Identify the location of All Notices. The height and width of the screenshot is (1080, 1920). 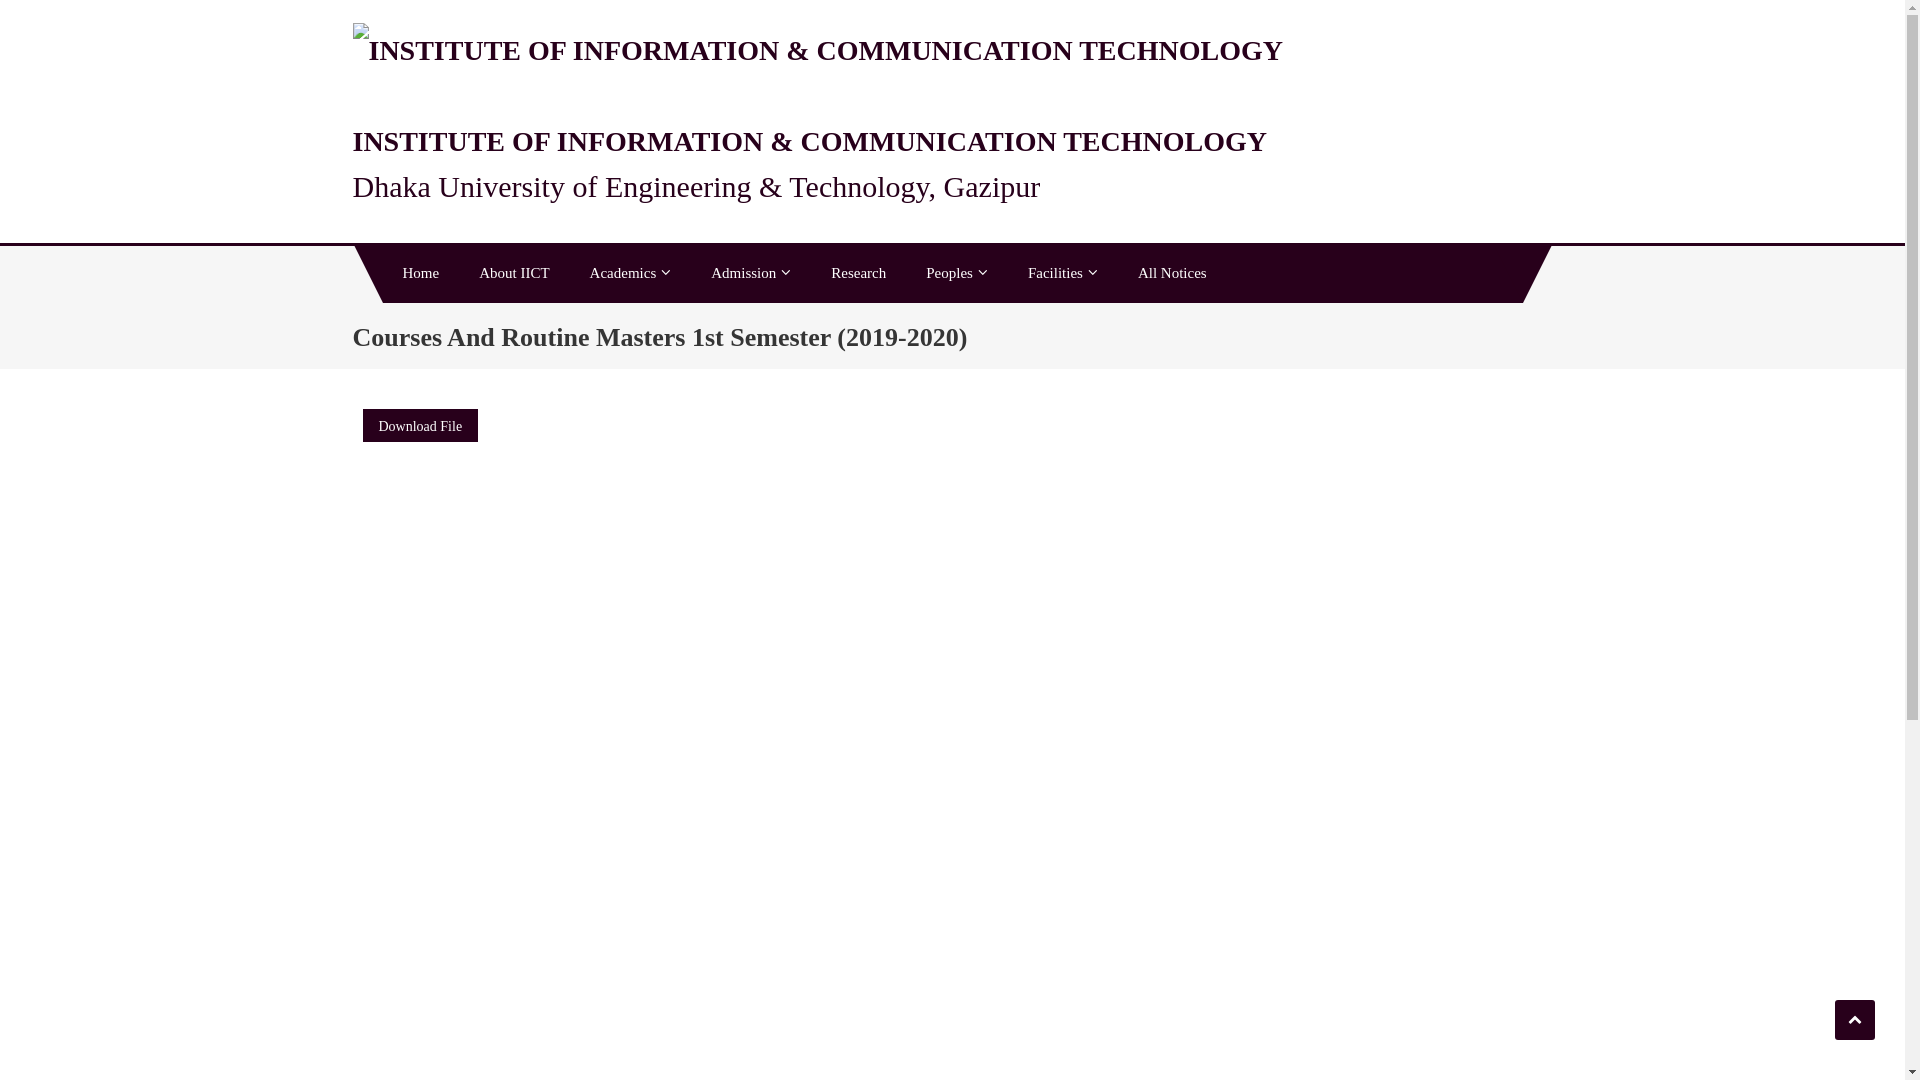
(1172, 273).